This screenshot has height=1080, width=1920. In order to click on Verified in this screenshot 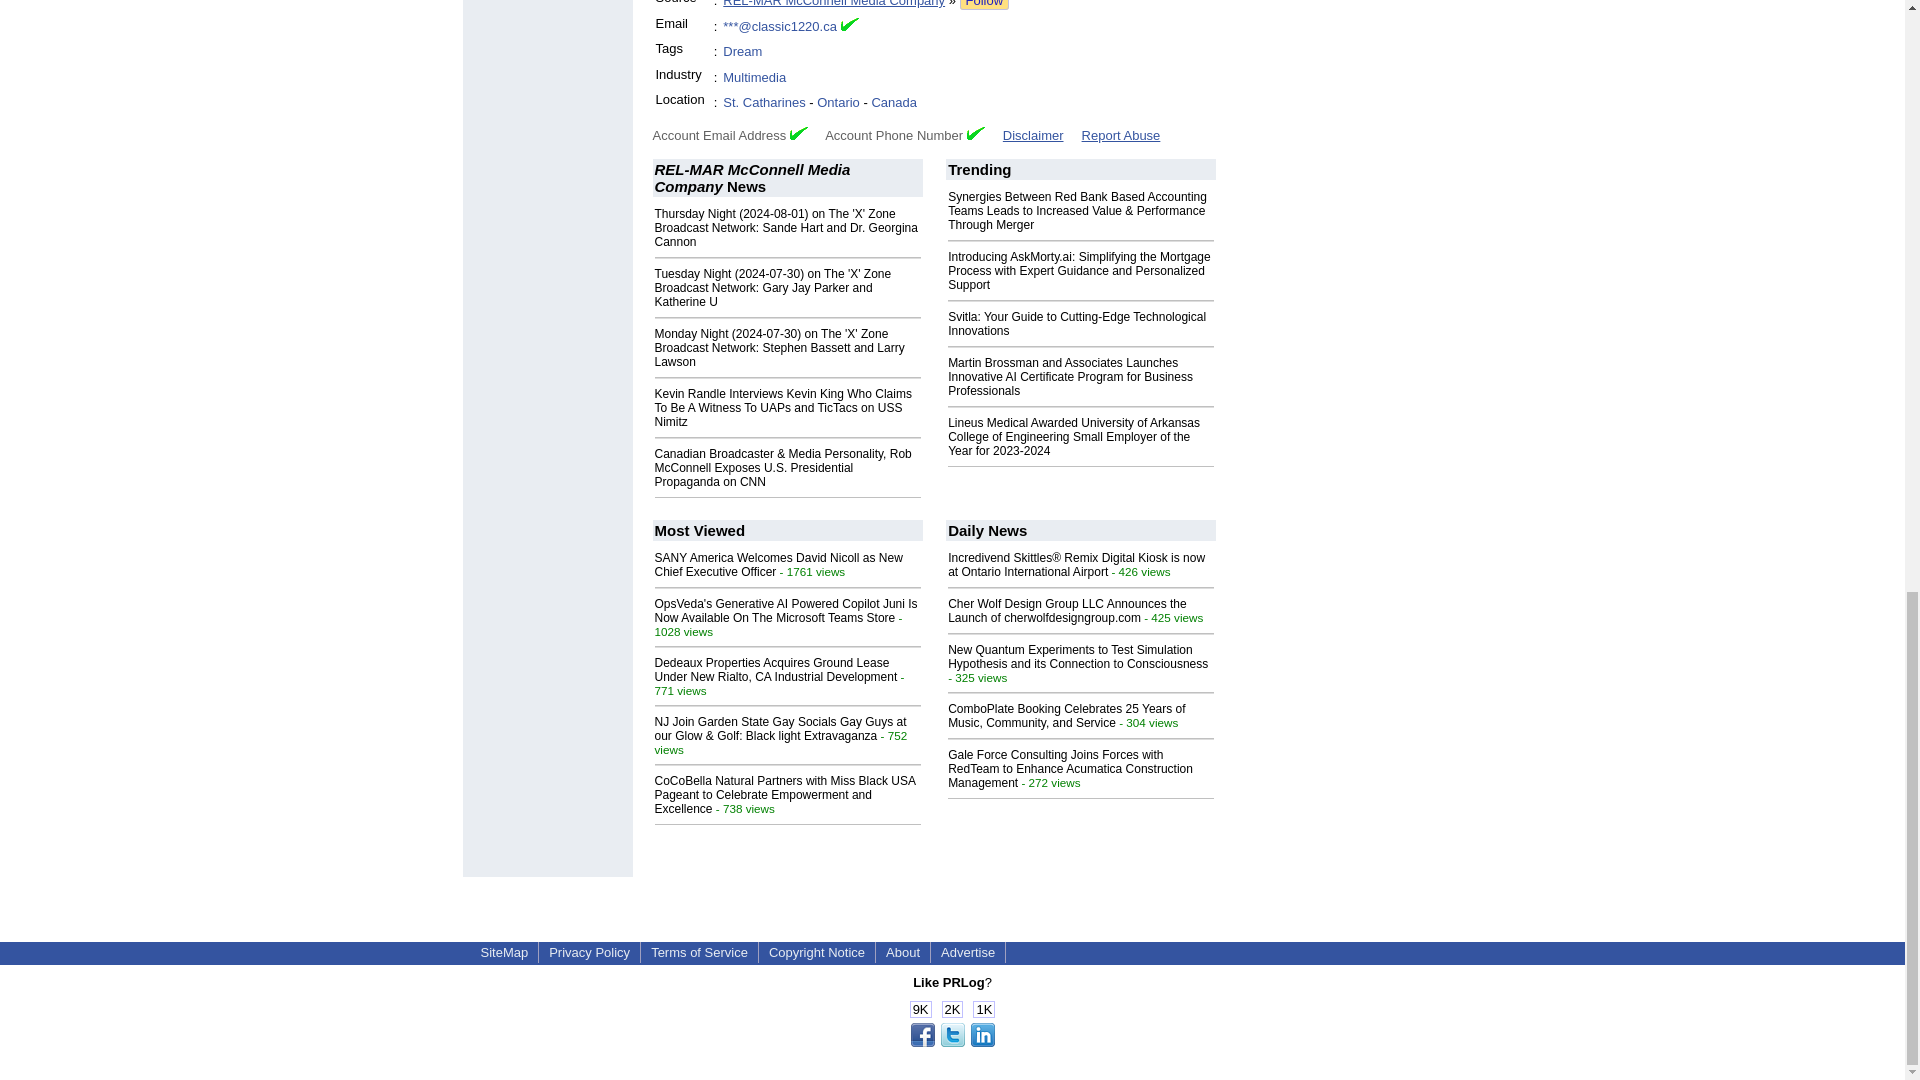, I will do `click(976, 134)`.